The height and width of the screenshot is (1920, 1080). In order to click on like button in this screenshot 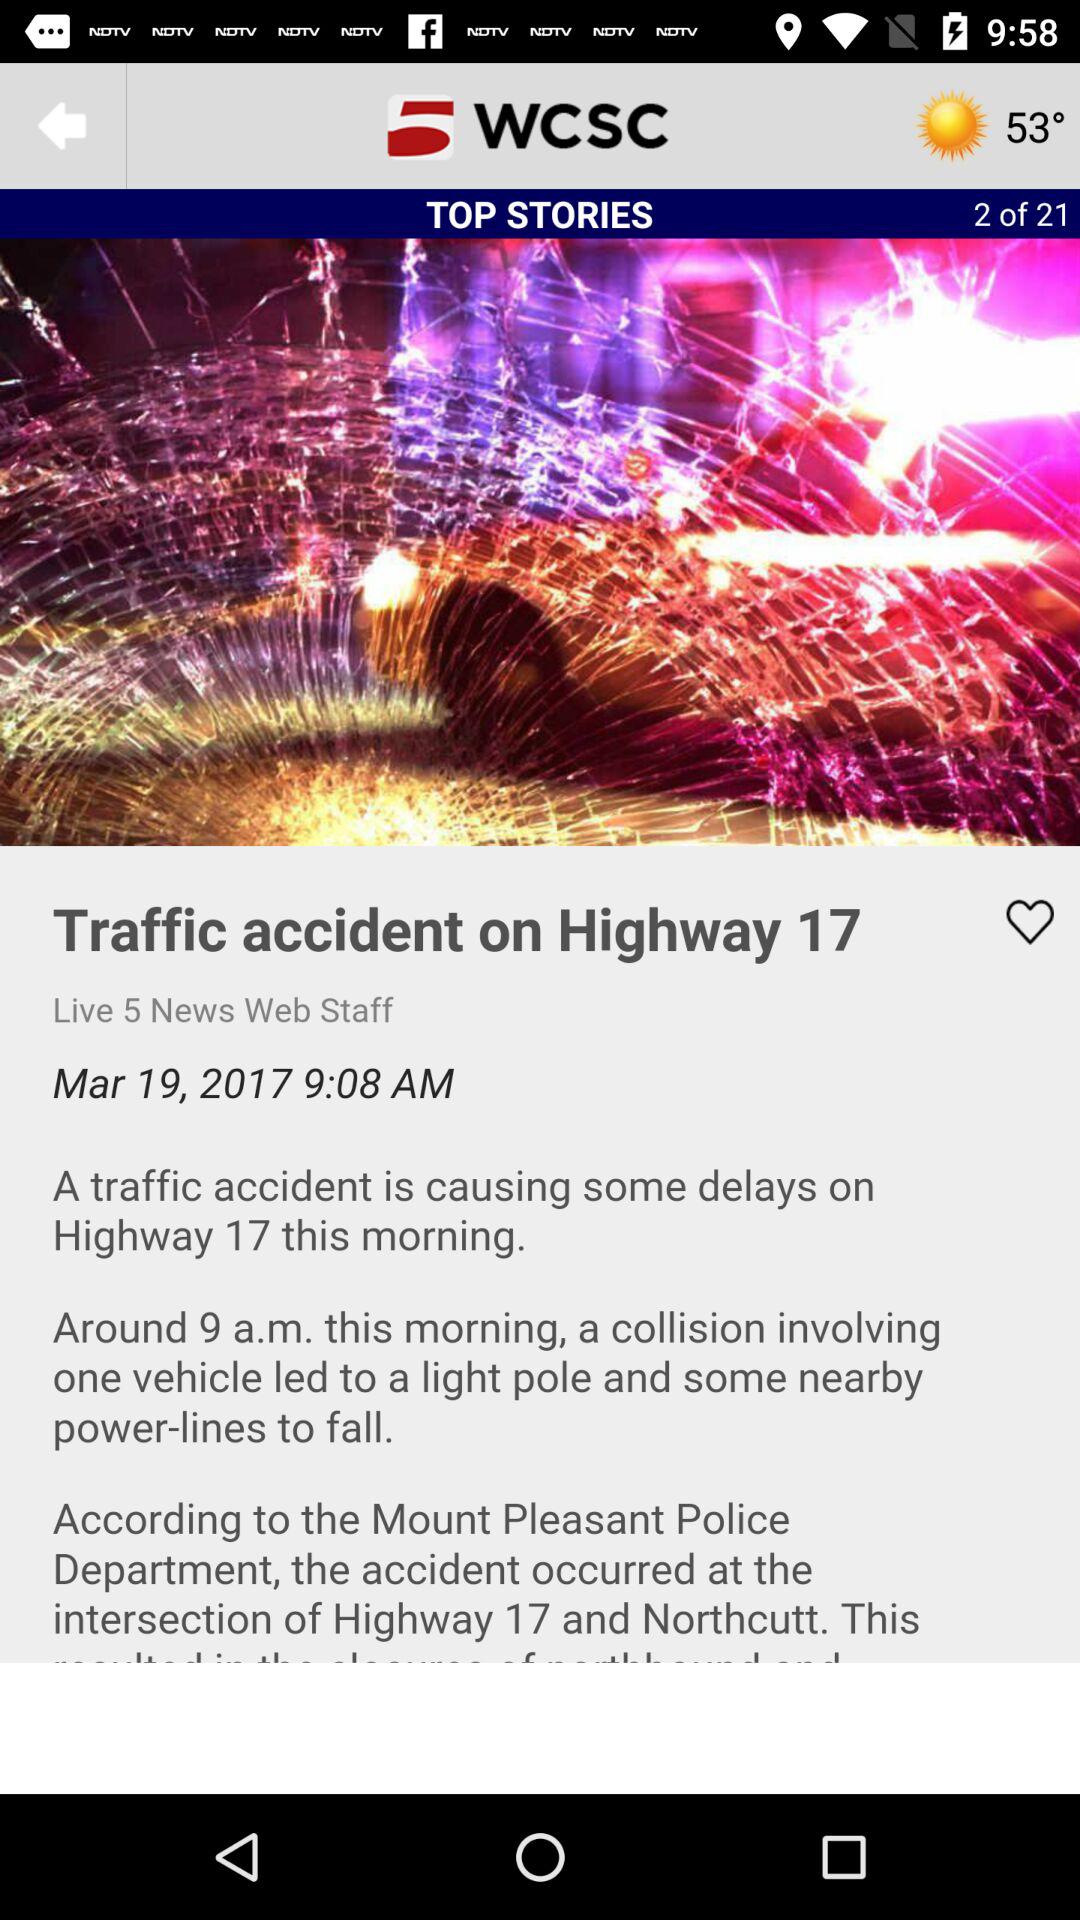, I will do `click(1017, 922)`.